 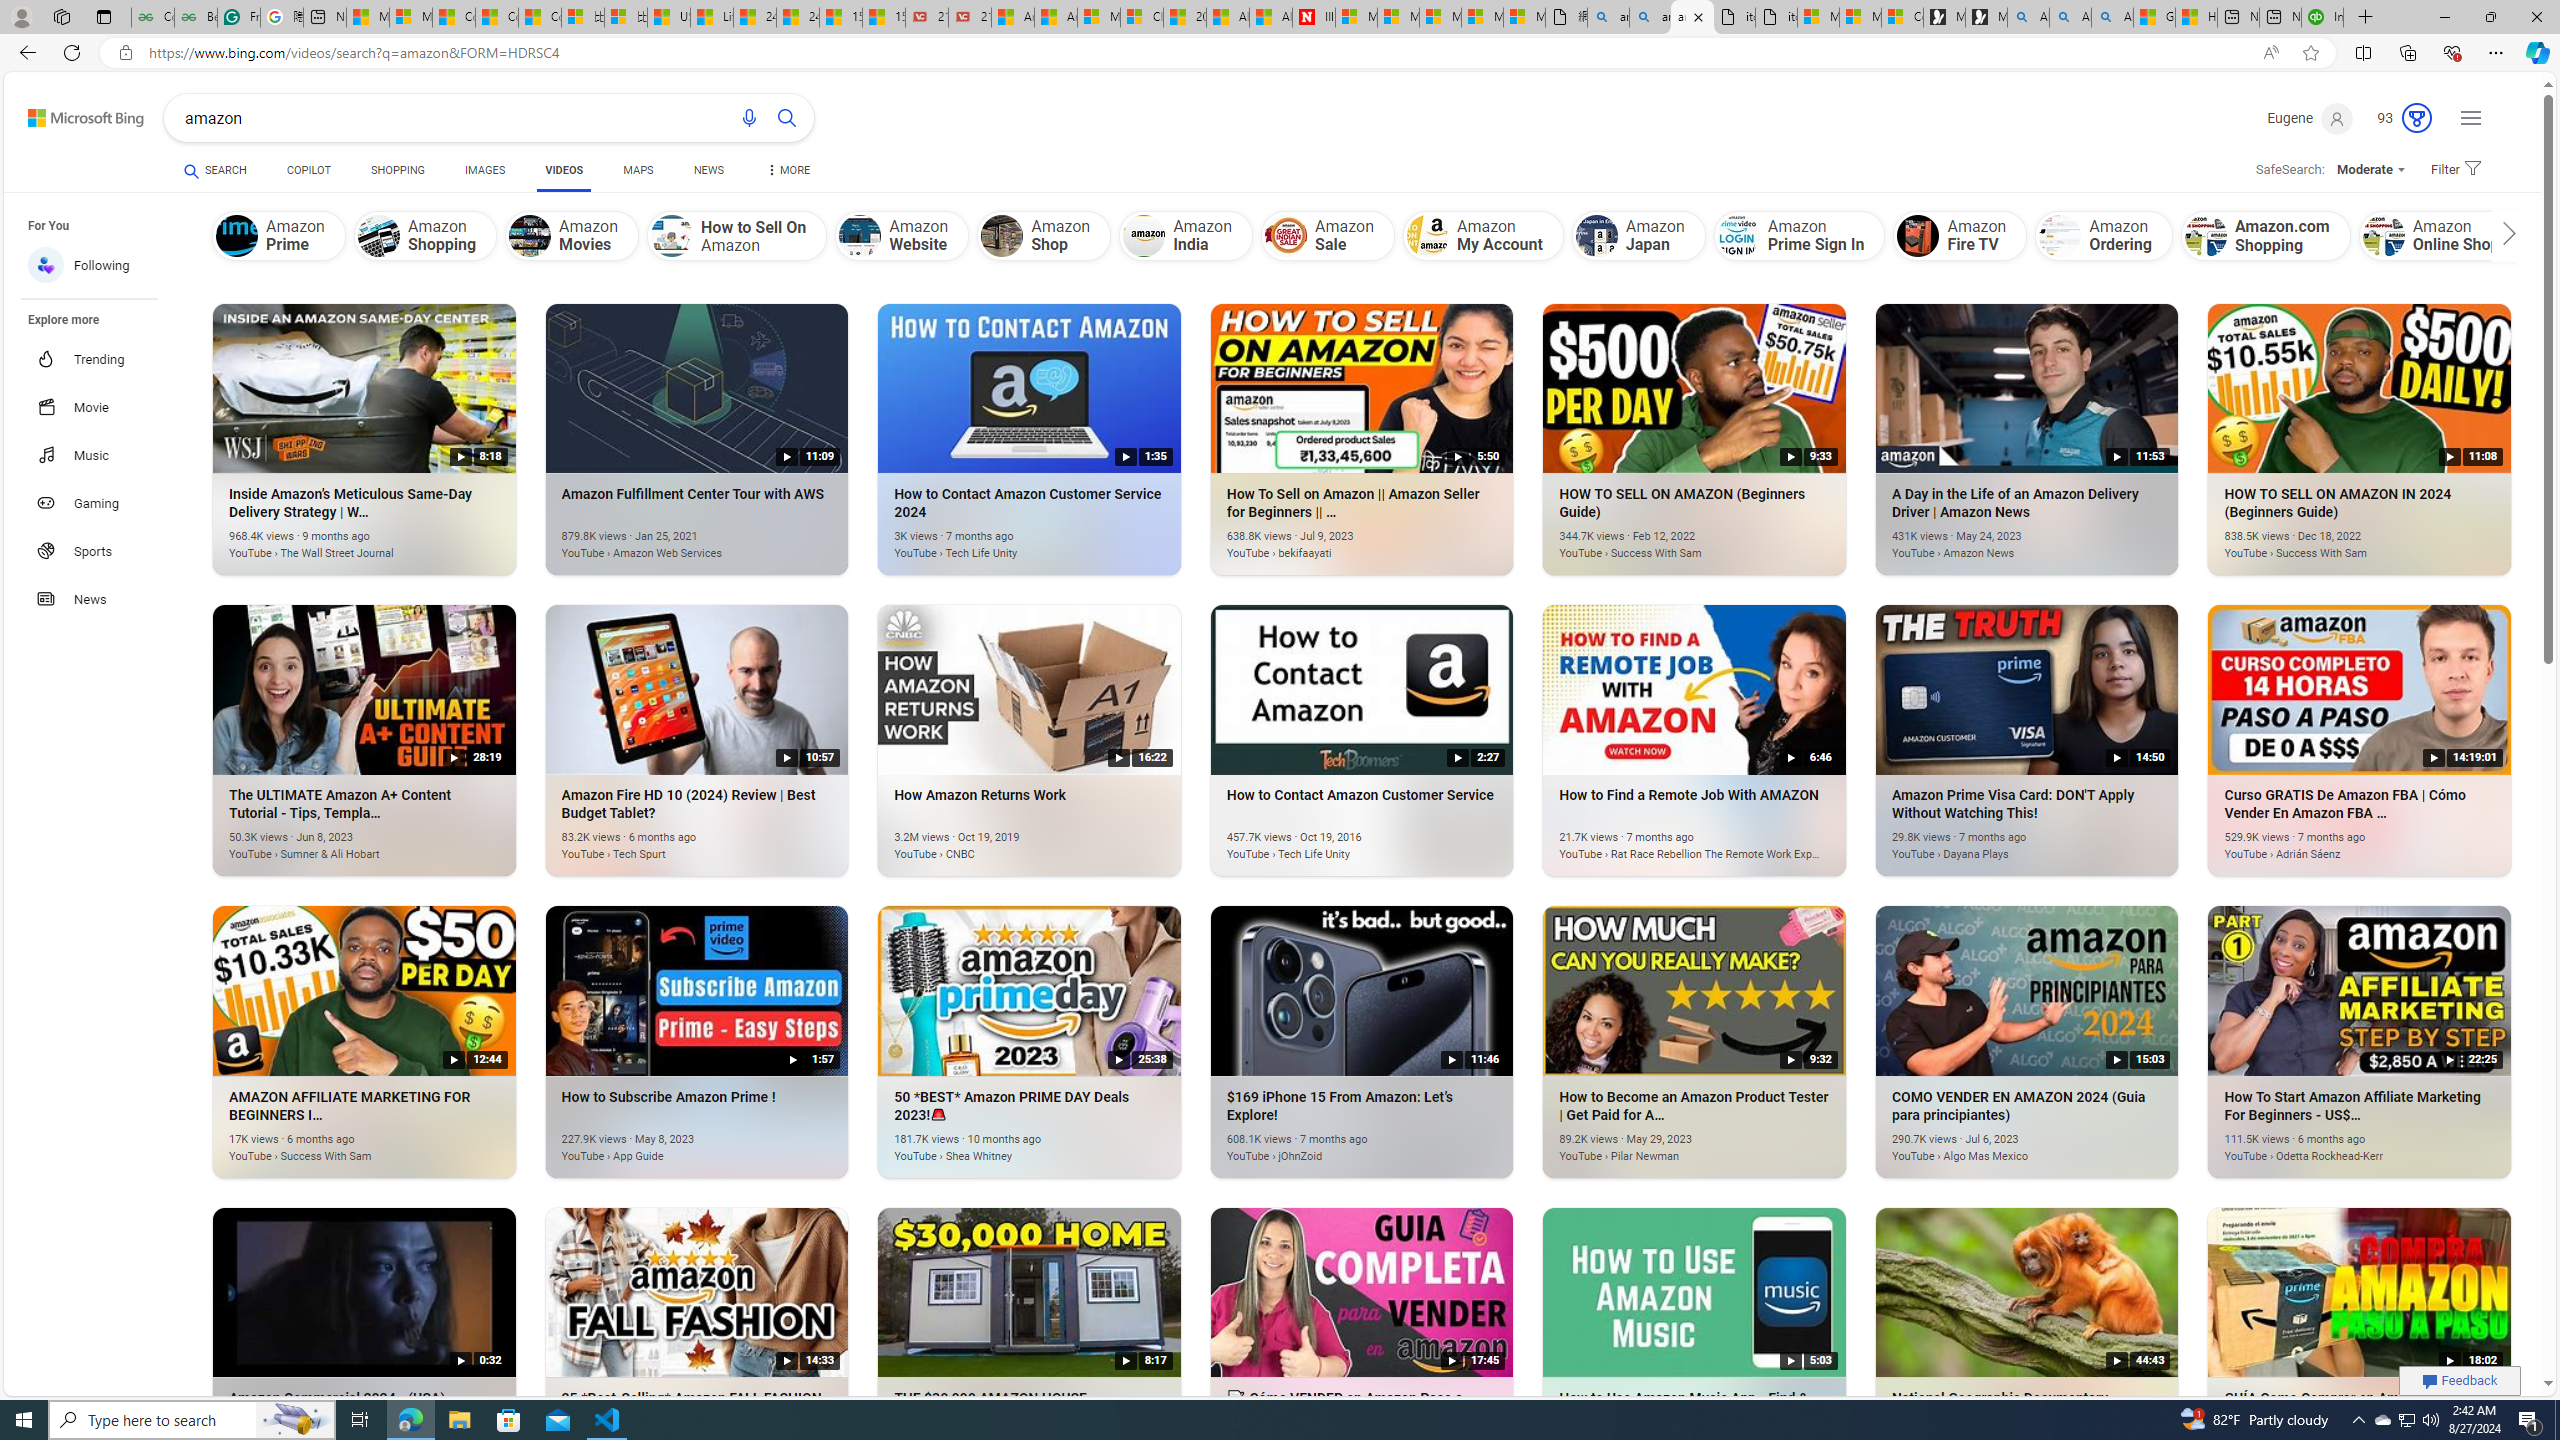 I want to click on Trending, so click(x=100, y=359).